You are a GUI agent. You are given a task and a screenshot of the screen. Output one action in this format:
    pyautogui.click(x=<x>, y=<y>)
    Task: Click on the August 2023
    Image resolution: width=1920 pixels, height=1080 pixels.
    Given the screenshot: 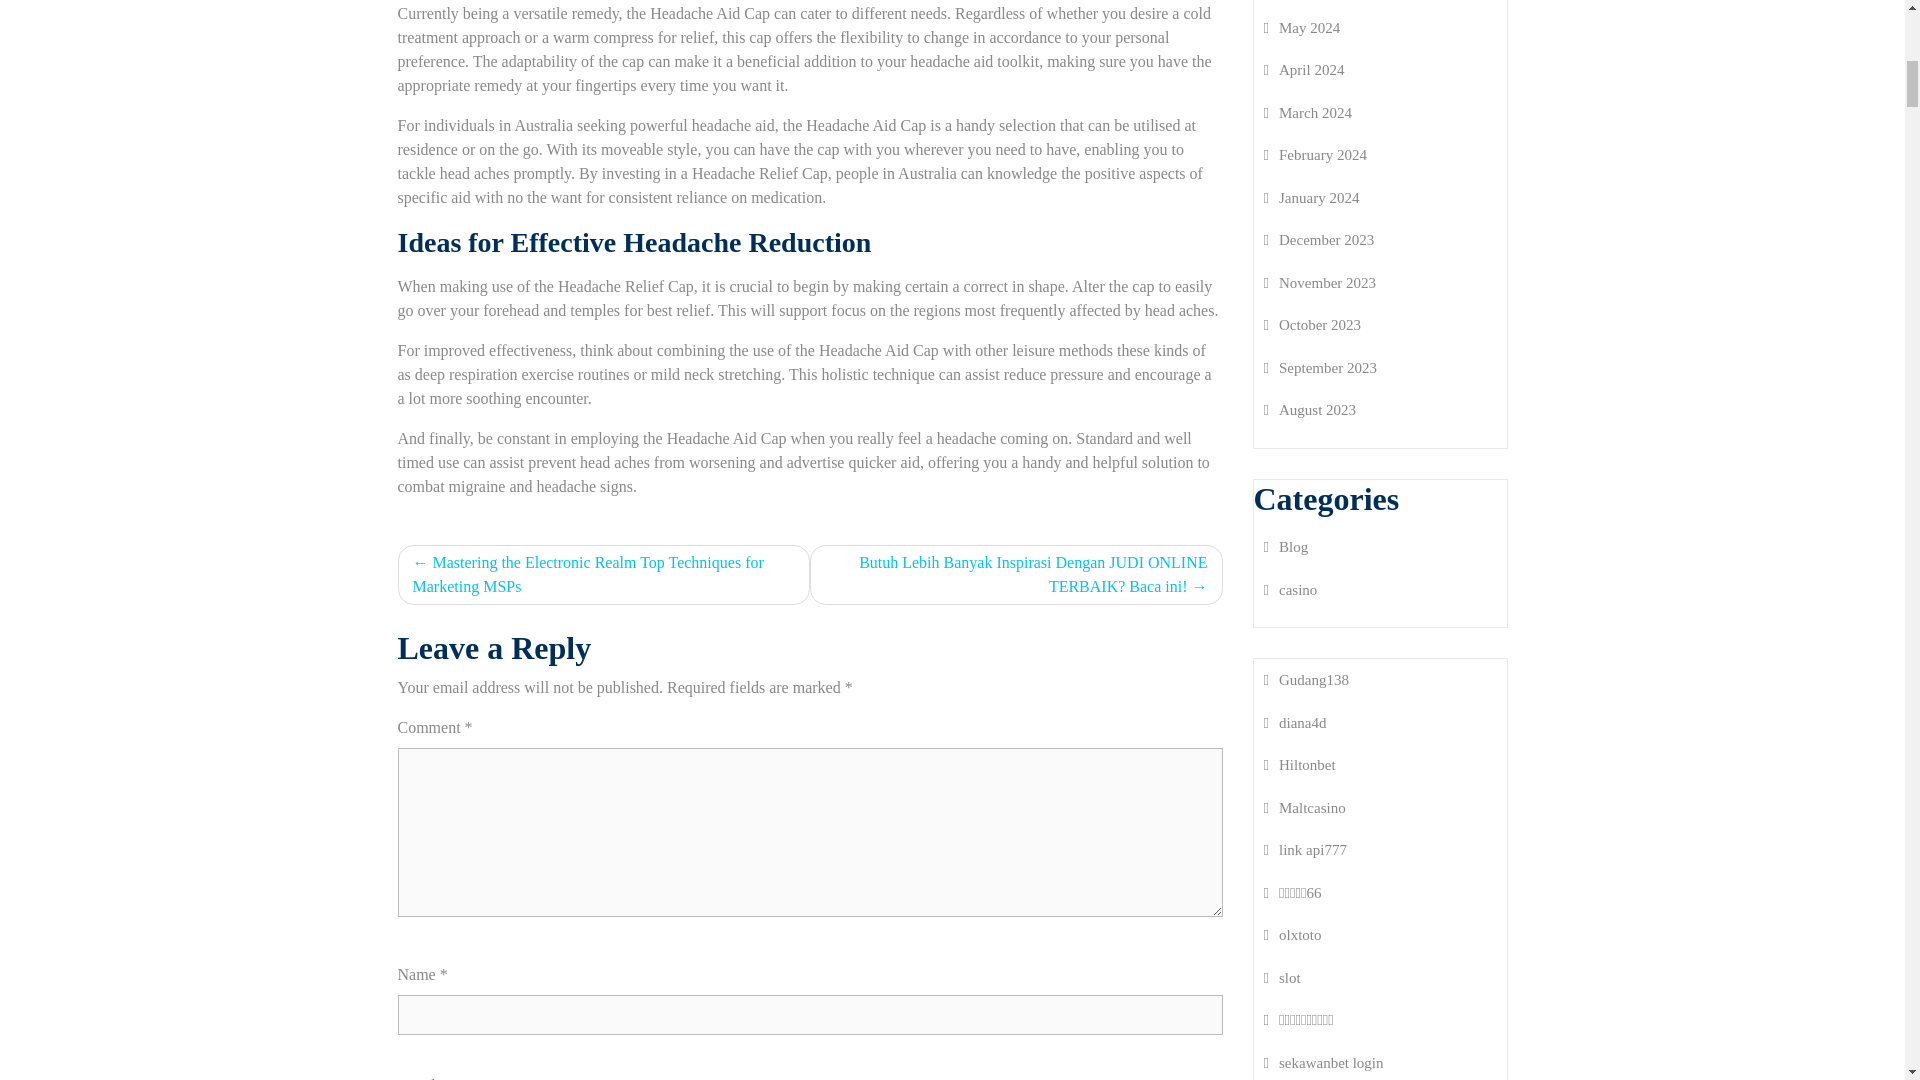 What is the action you would take?
    pyautogui.click(x=1310, y=409)
    